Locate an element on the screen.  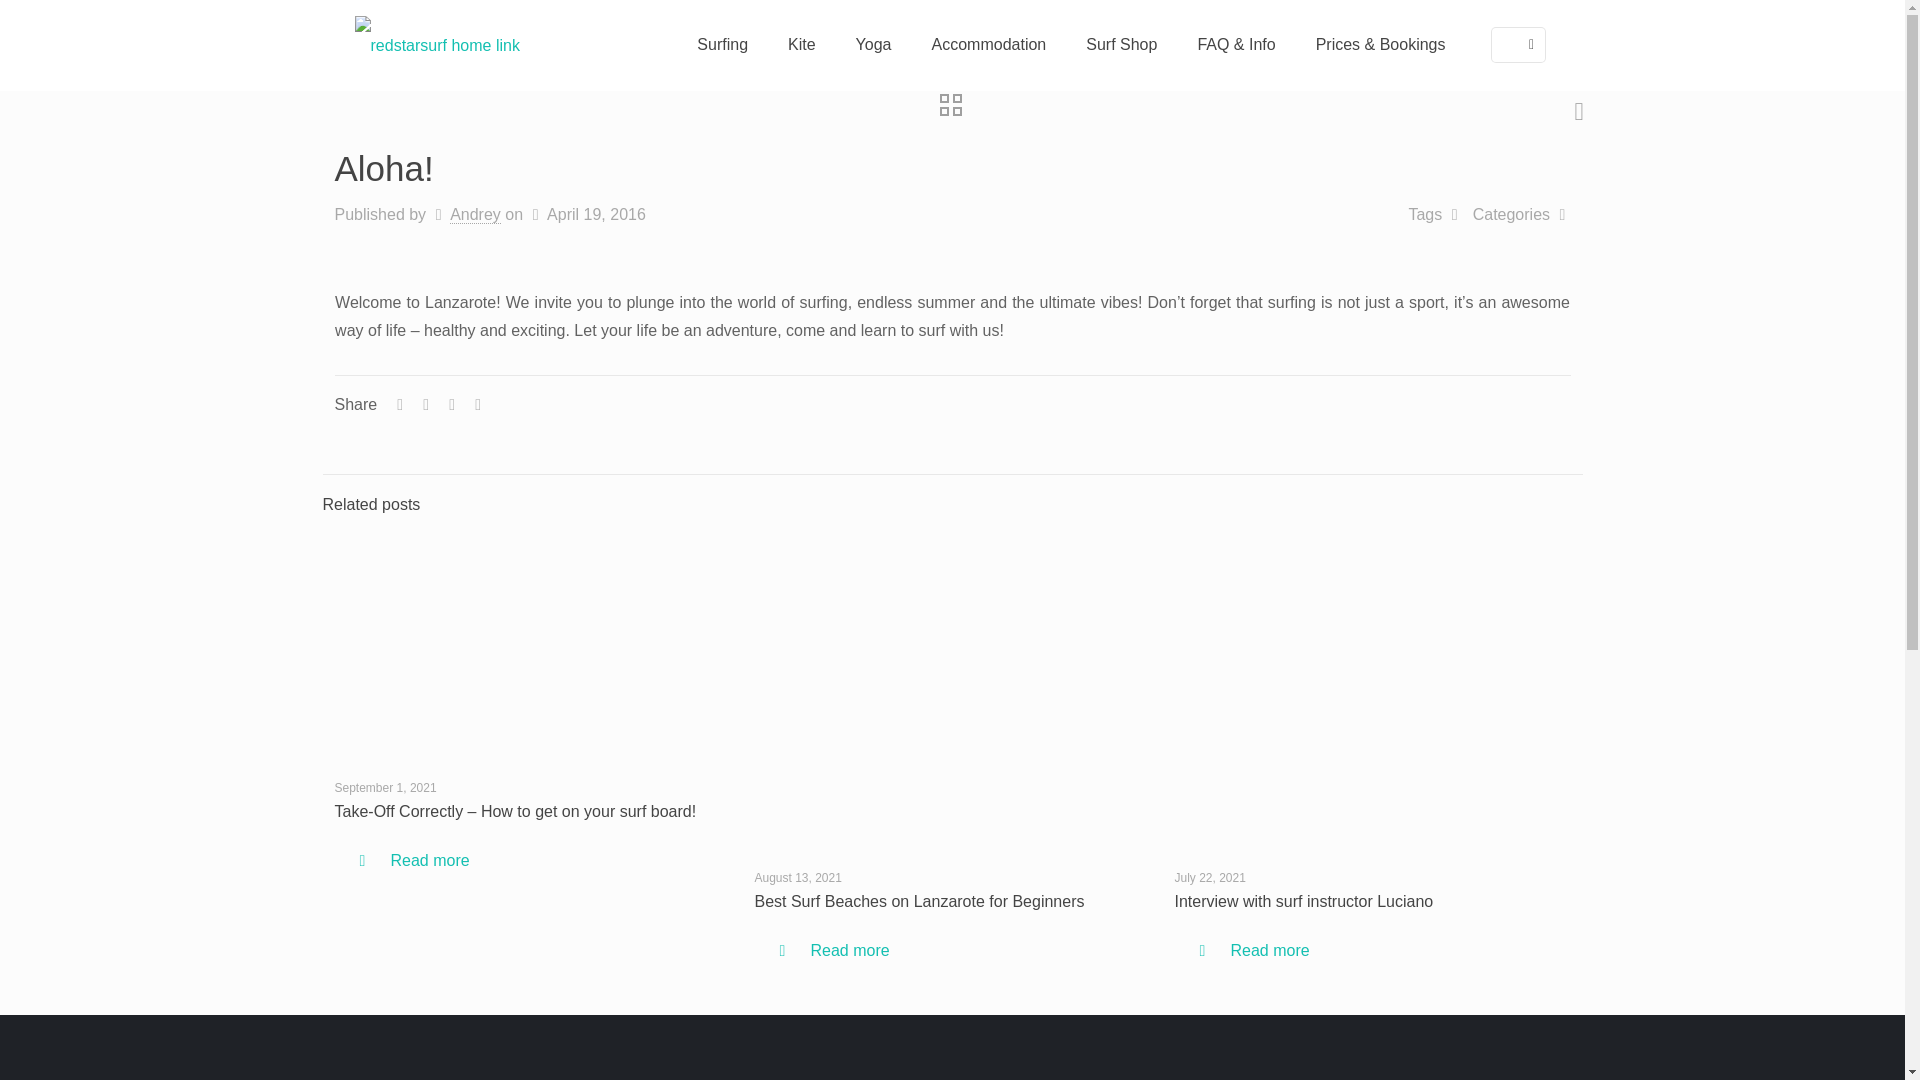
Surf Shop is located at coordinates (1120, 44).